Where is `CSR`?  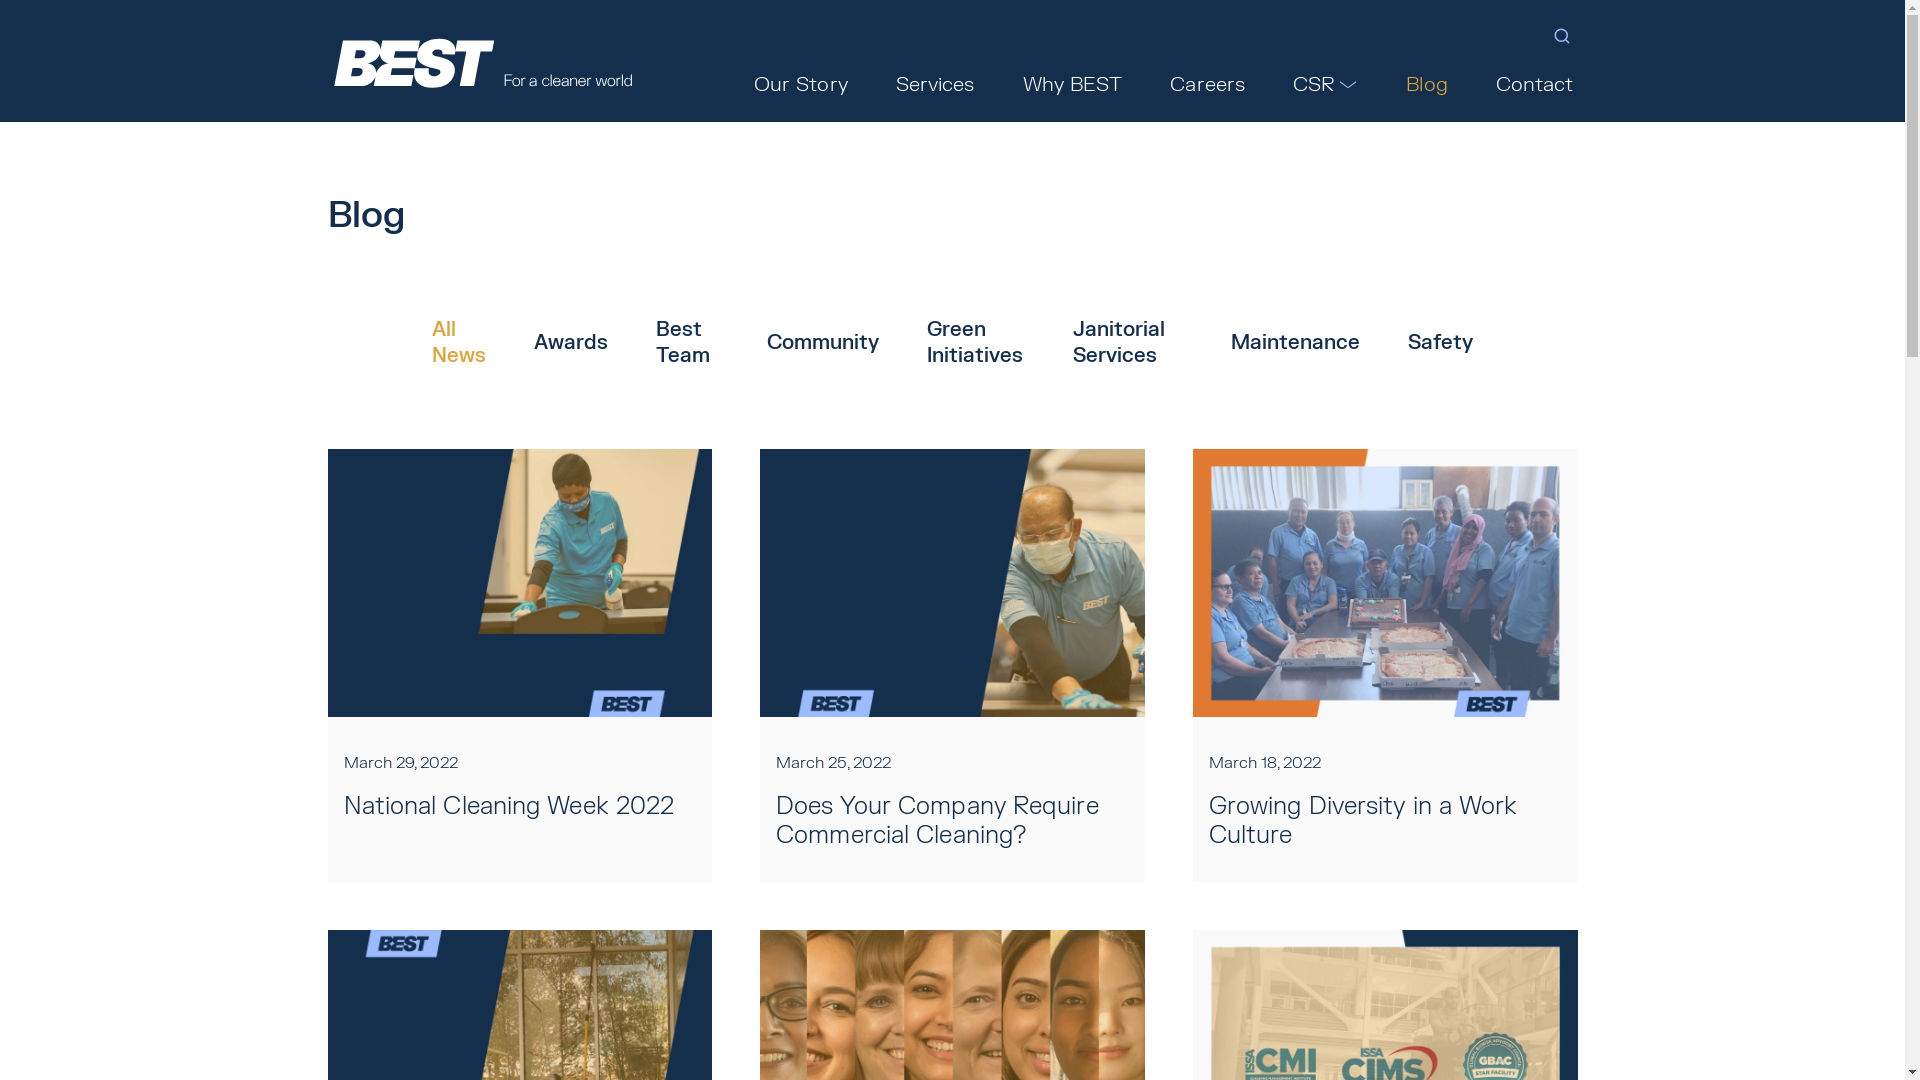 CSR is located at coordinates (1326, 85).